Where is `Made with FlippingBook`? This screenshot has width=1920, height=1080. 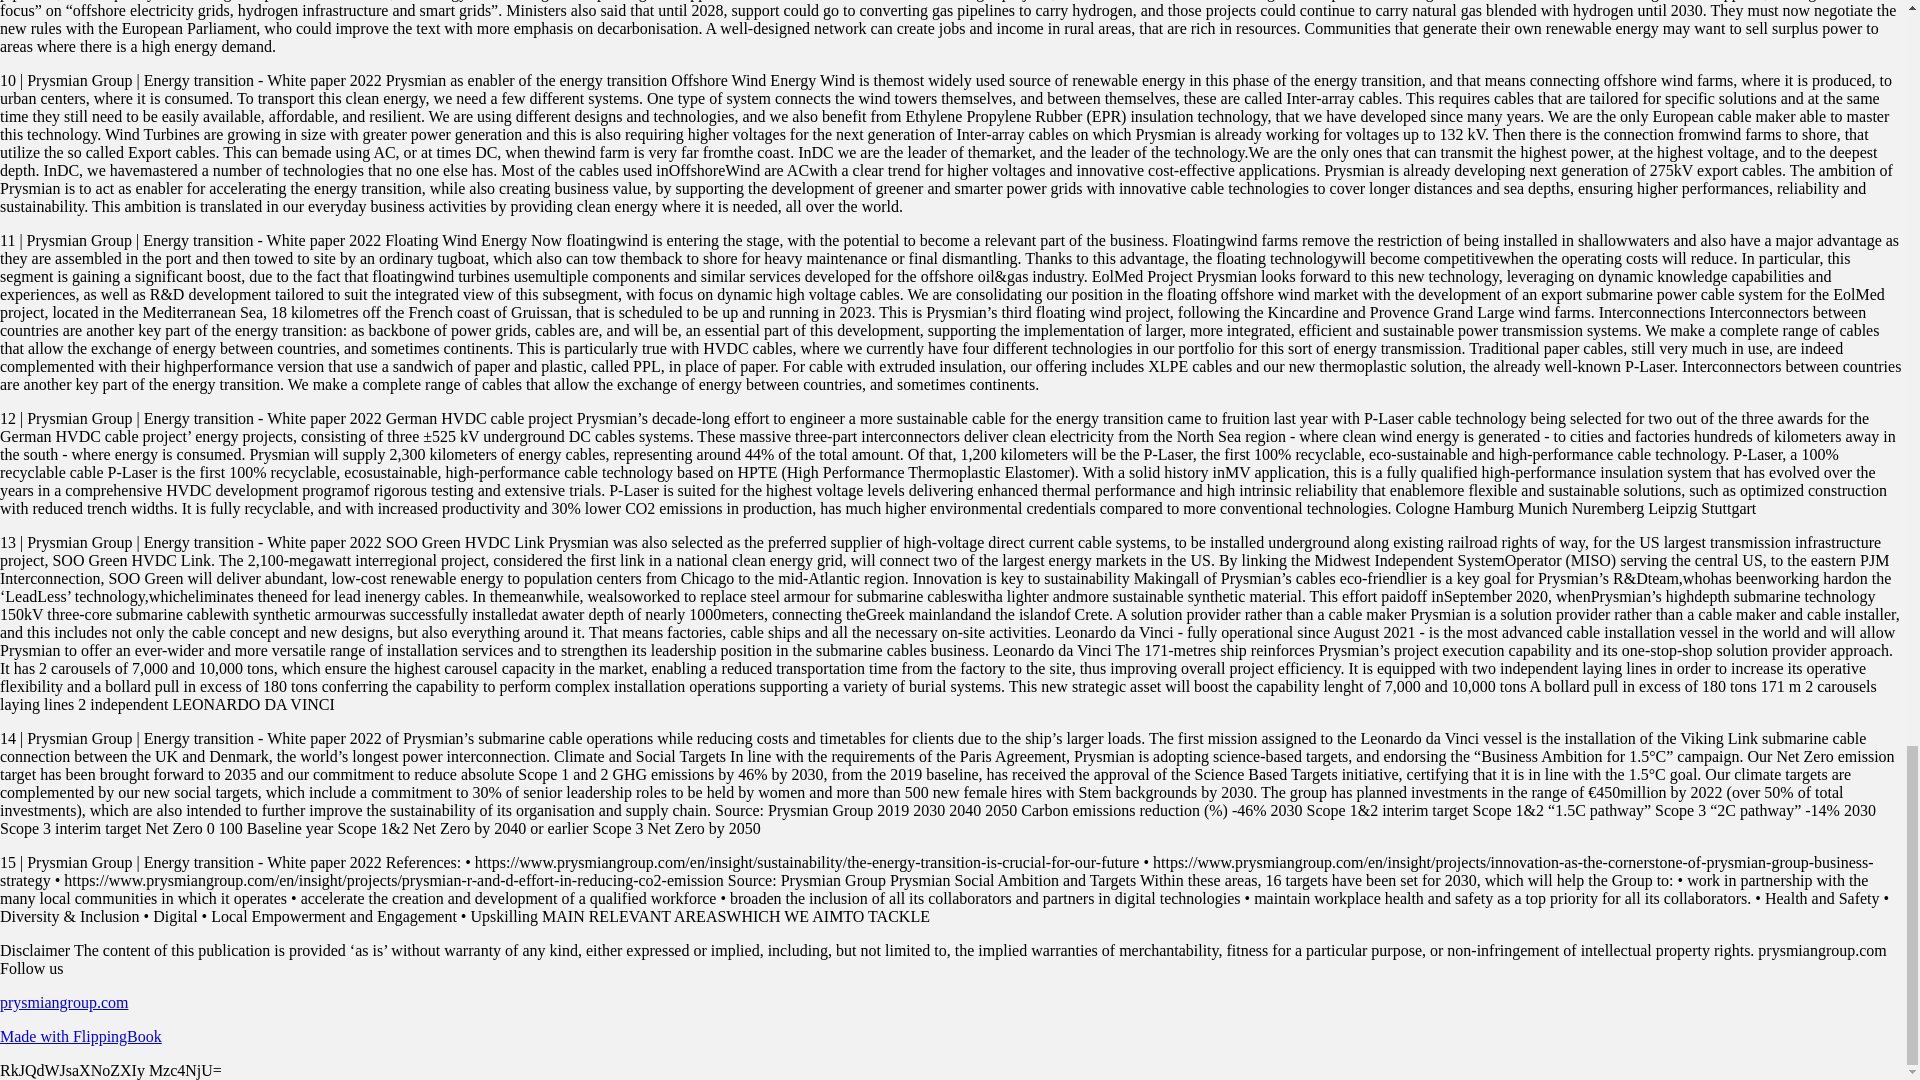 Made with FlippingBook is located at coordinates (80, 1036).